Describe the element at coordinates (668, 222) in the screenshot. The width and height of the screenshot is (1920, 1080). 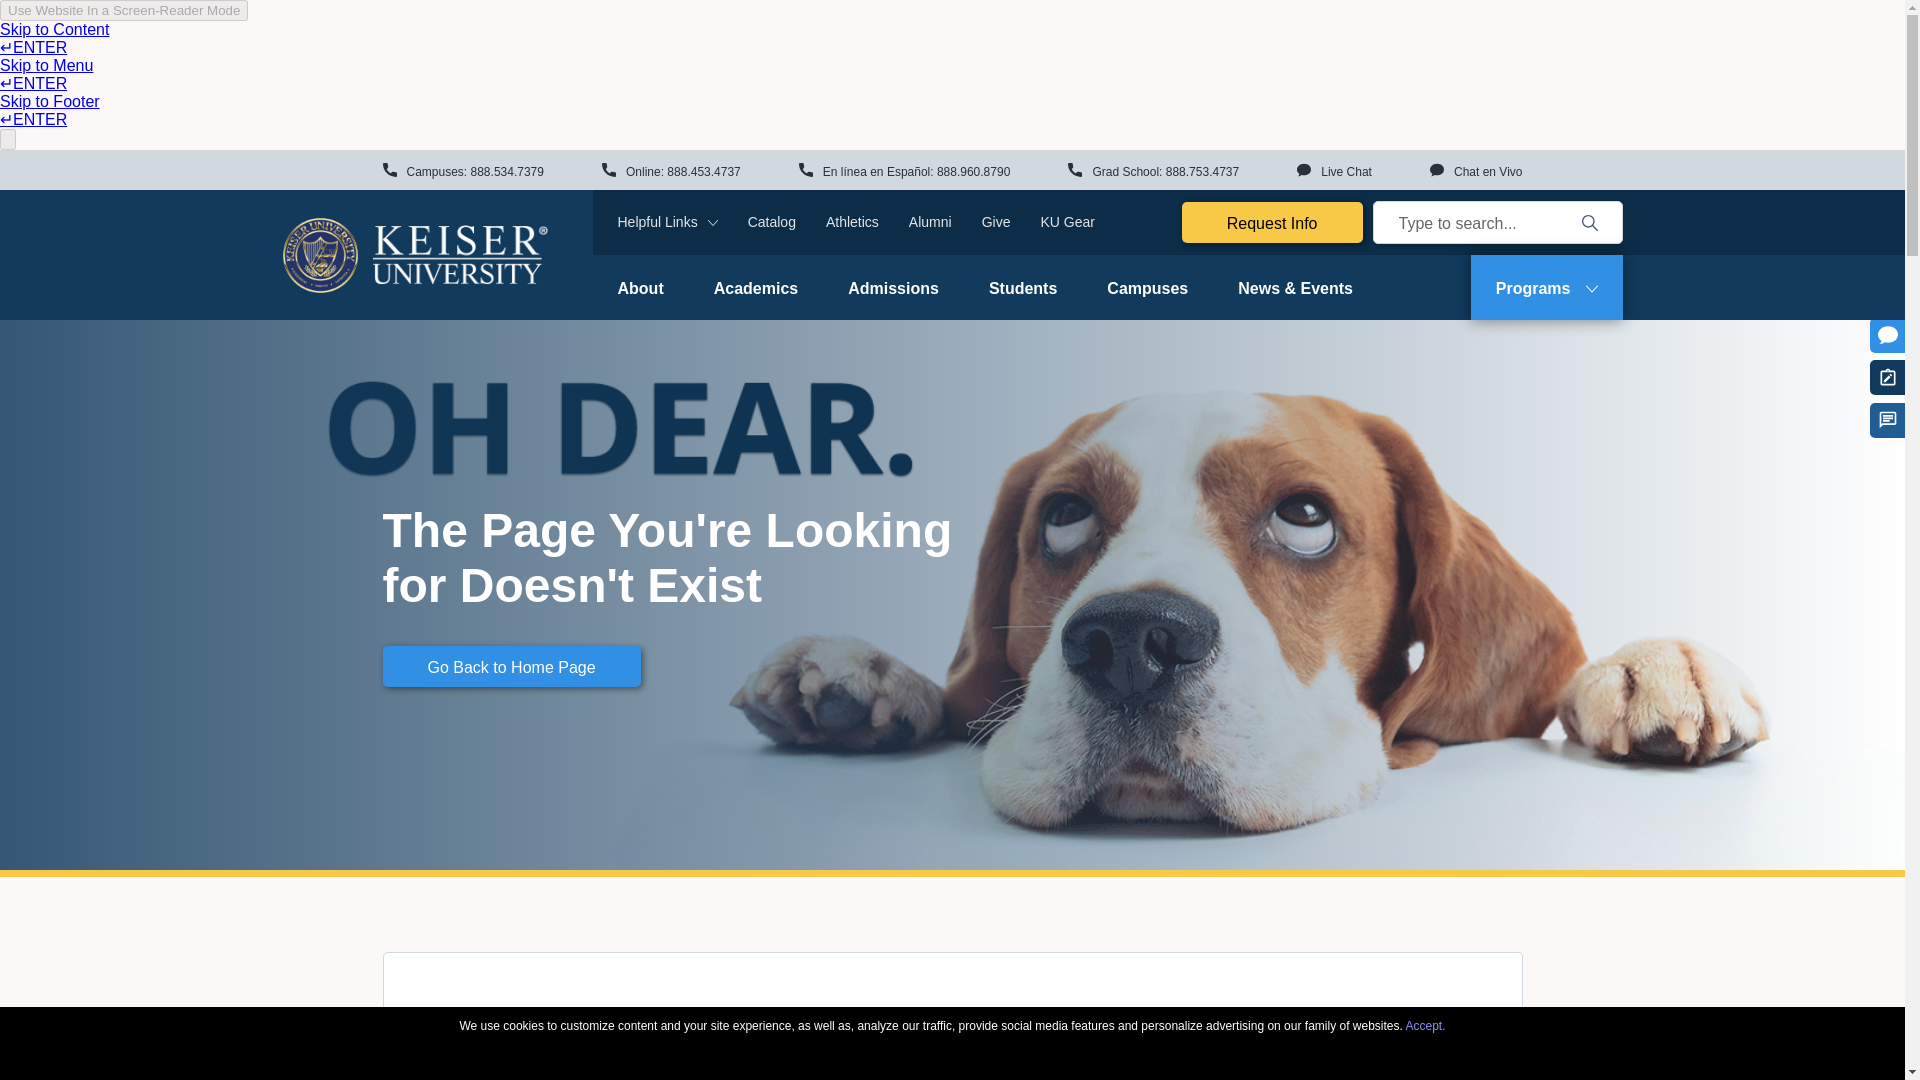
I see `Helpful Links` at that location.